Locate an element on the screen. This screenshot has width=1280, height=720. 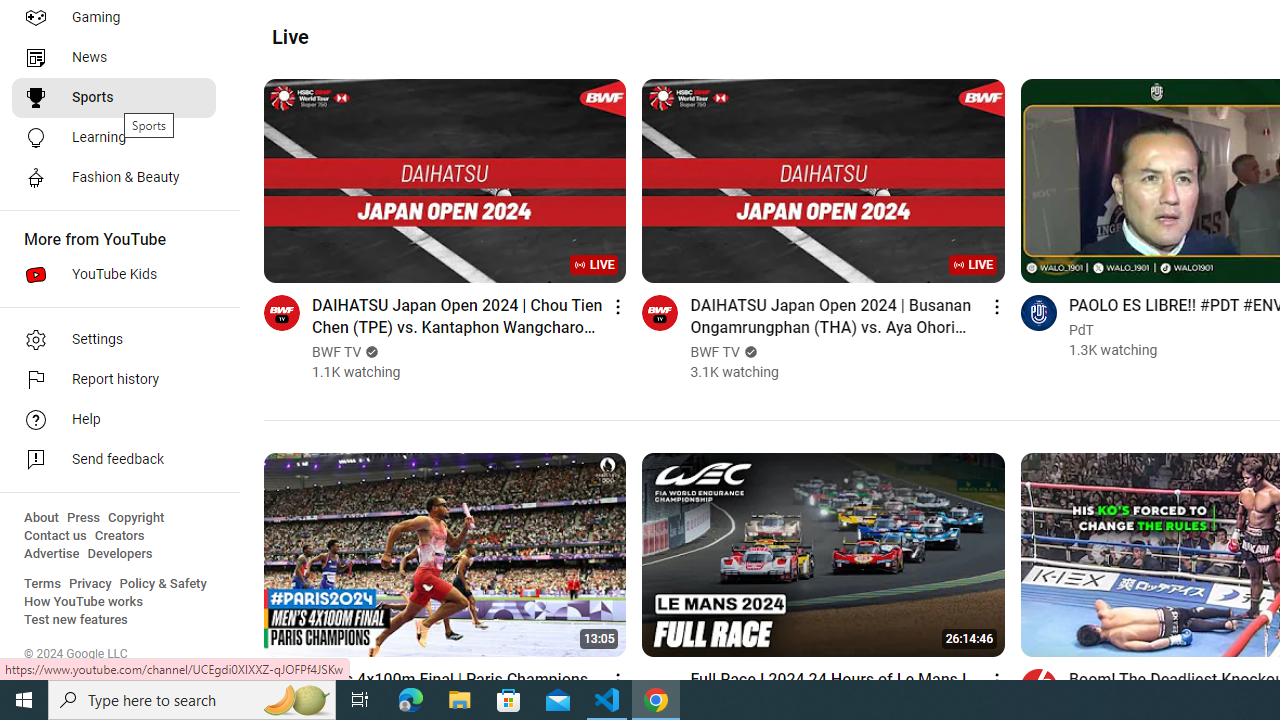
YouTube Kids is located at coordinates (114, 274).